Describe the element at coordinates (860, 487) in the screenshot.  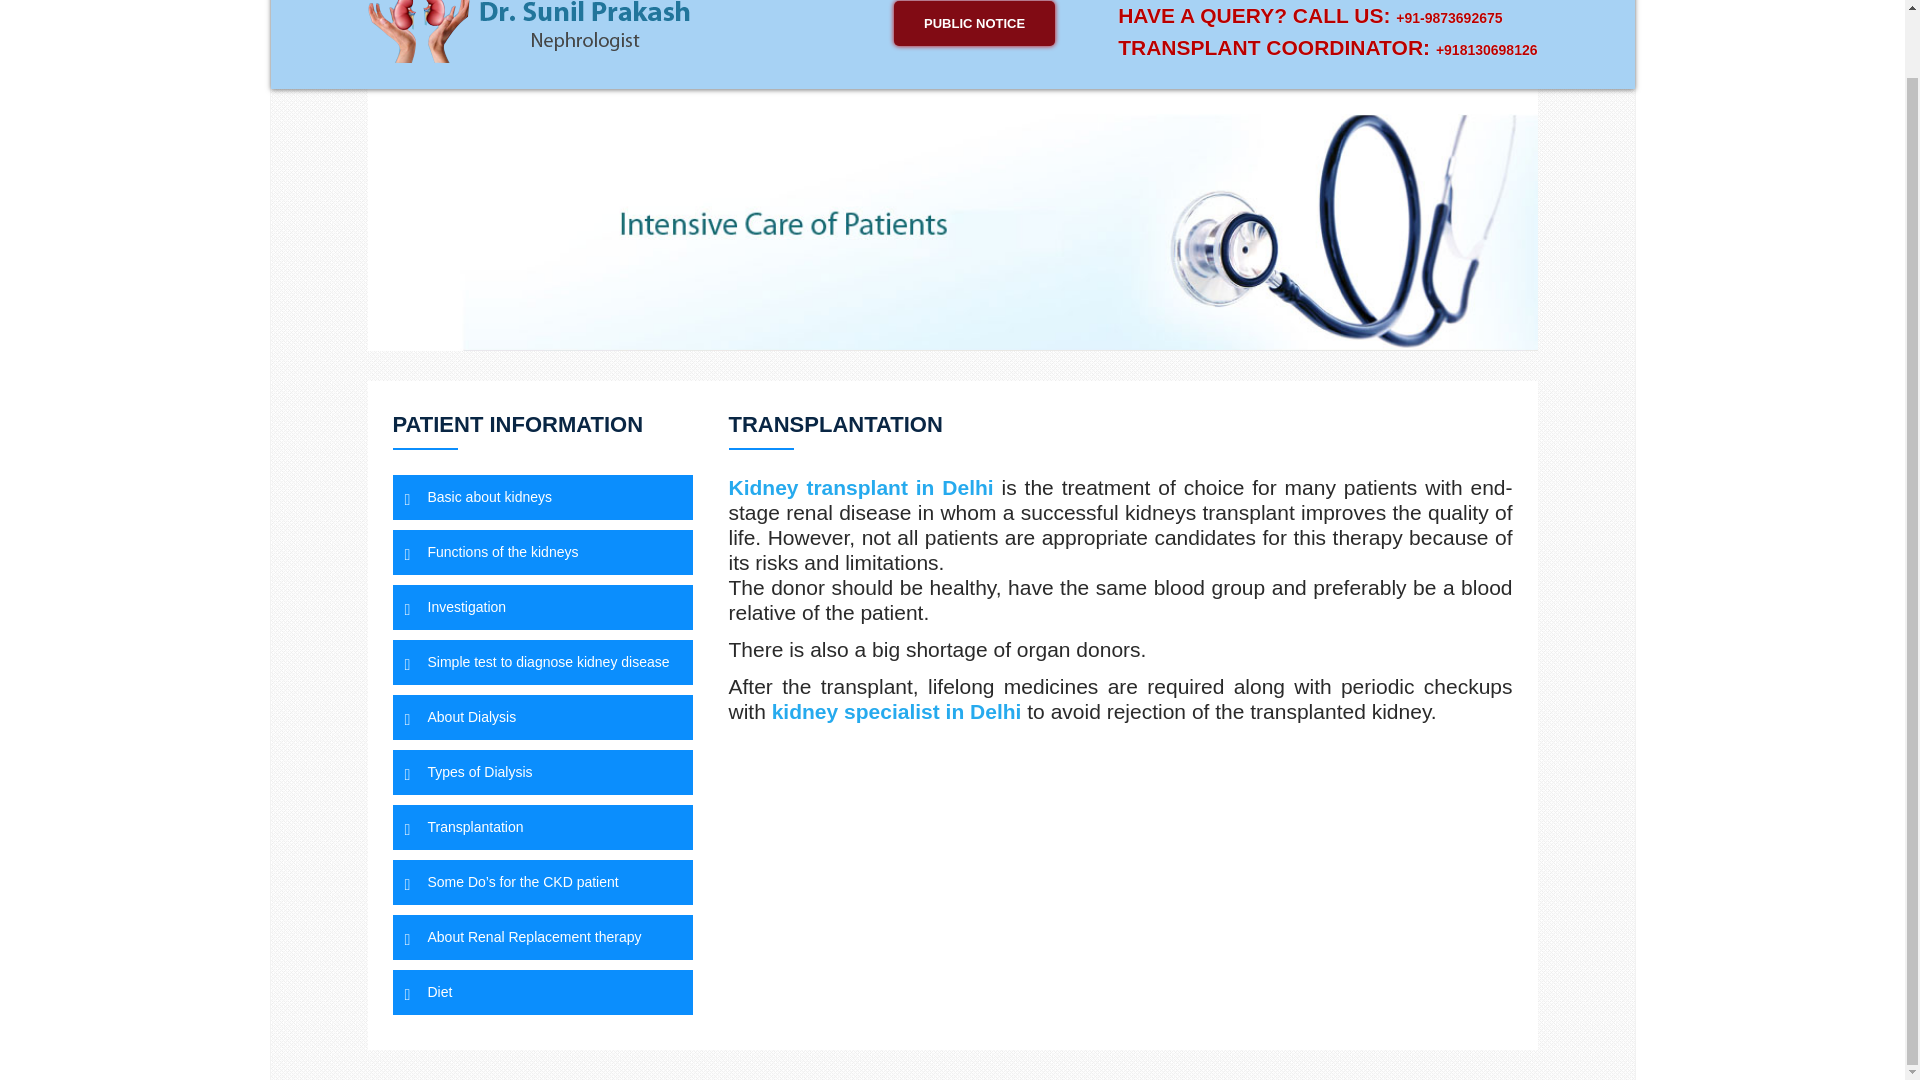
I see `Kidney transplant in Delhi` at that location.